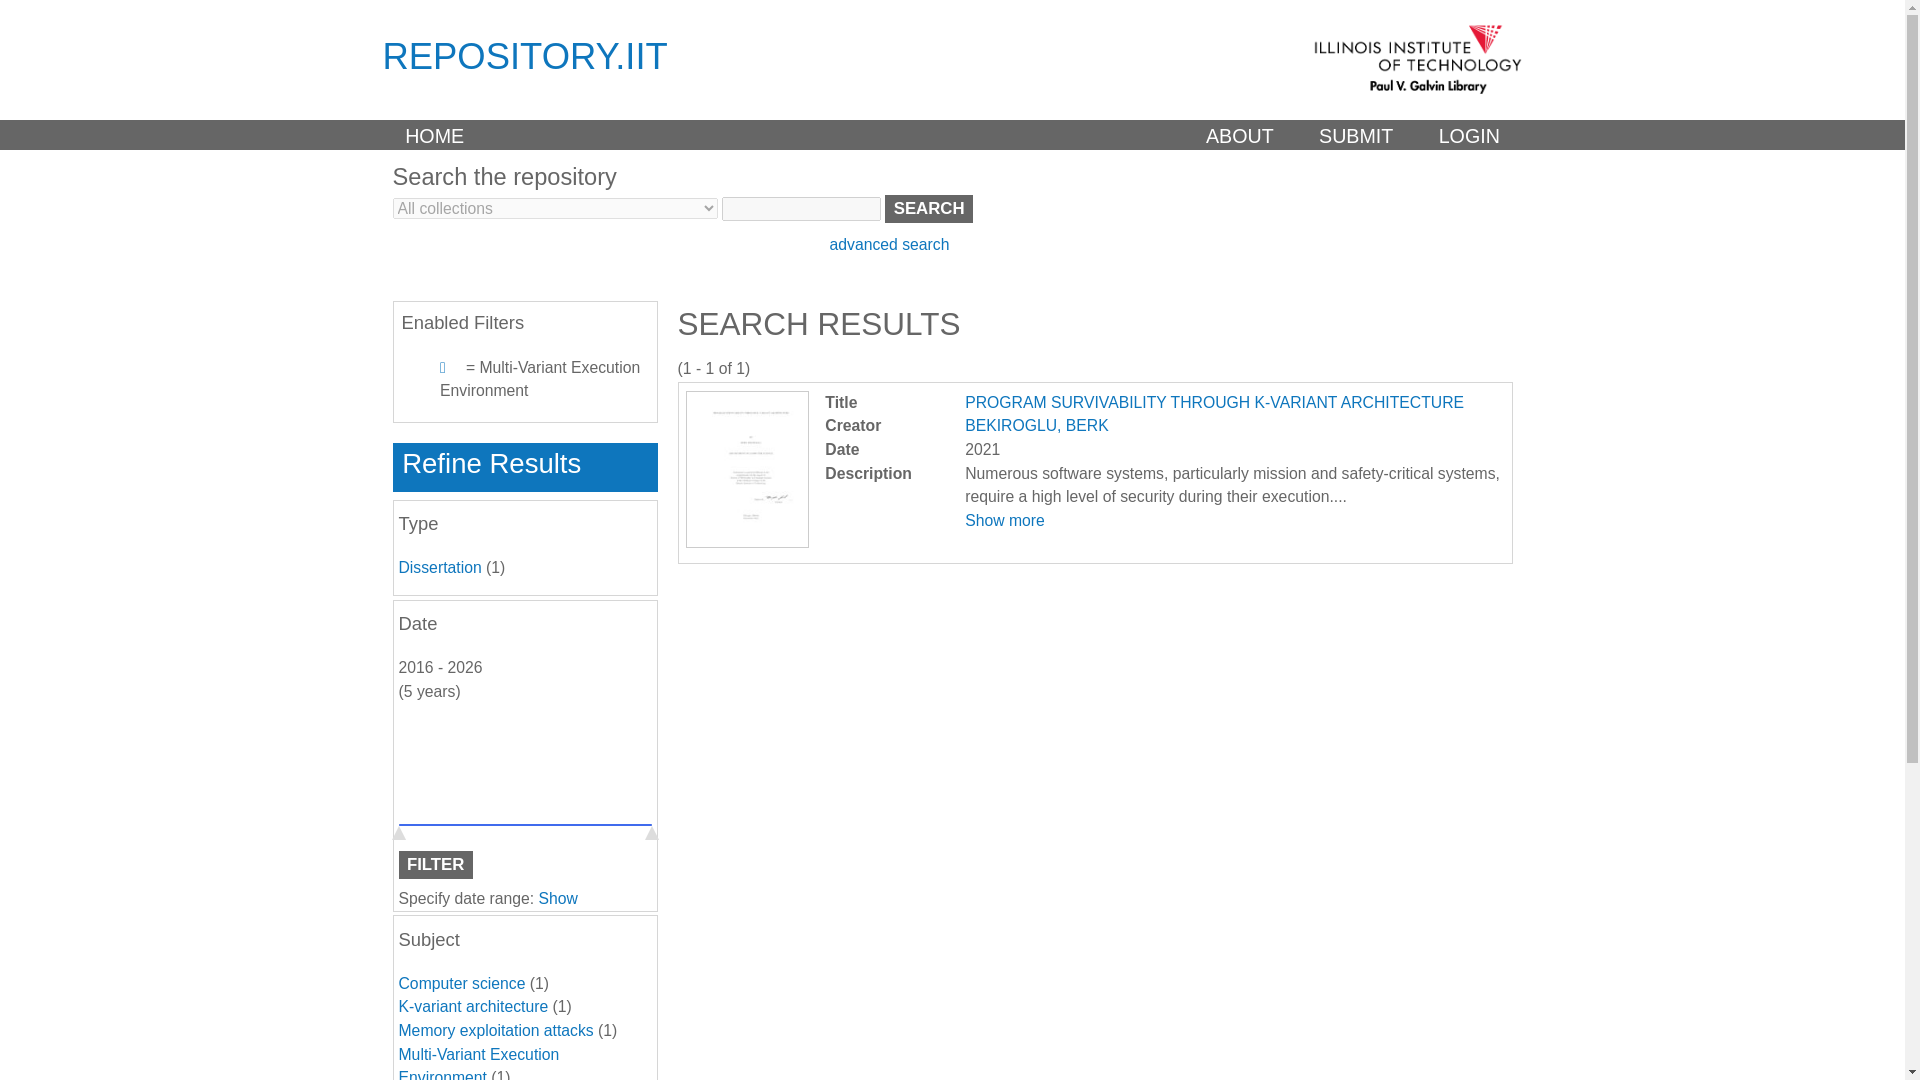 This screenshot has width=1920, height=1080. What do you see at coordinates (1239, 134) in the screenshot?
I see `ABOUT` at bounding box center [1239, 134].